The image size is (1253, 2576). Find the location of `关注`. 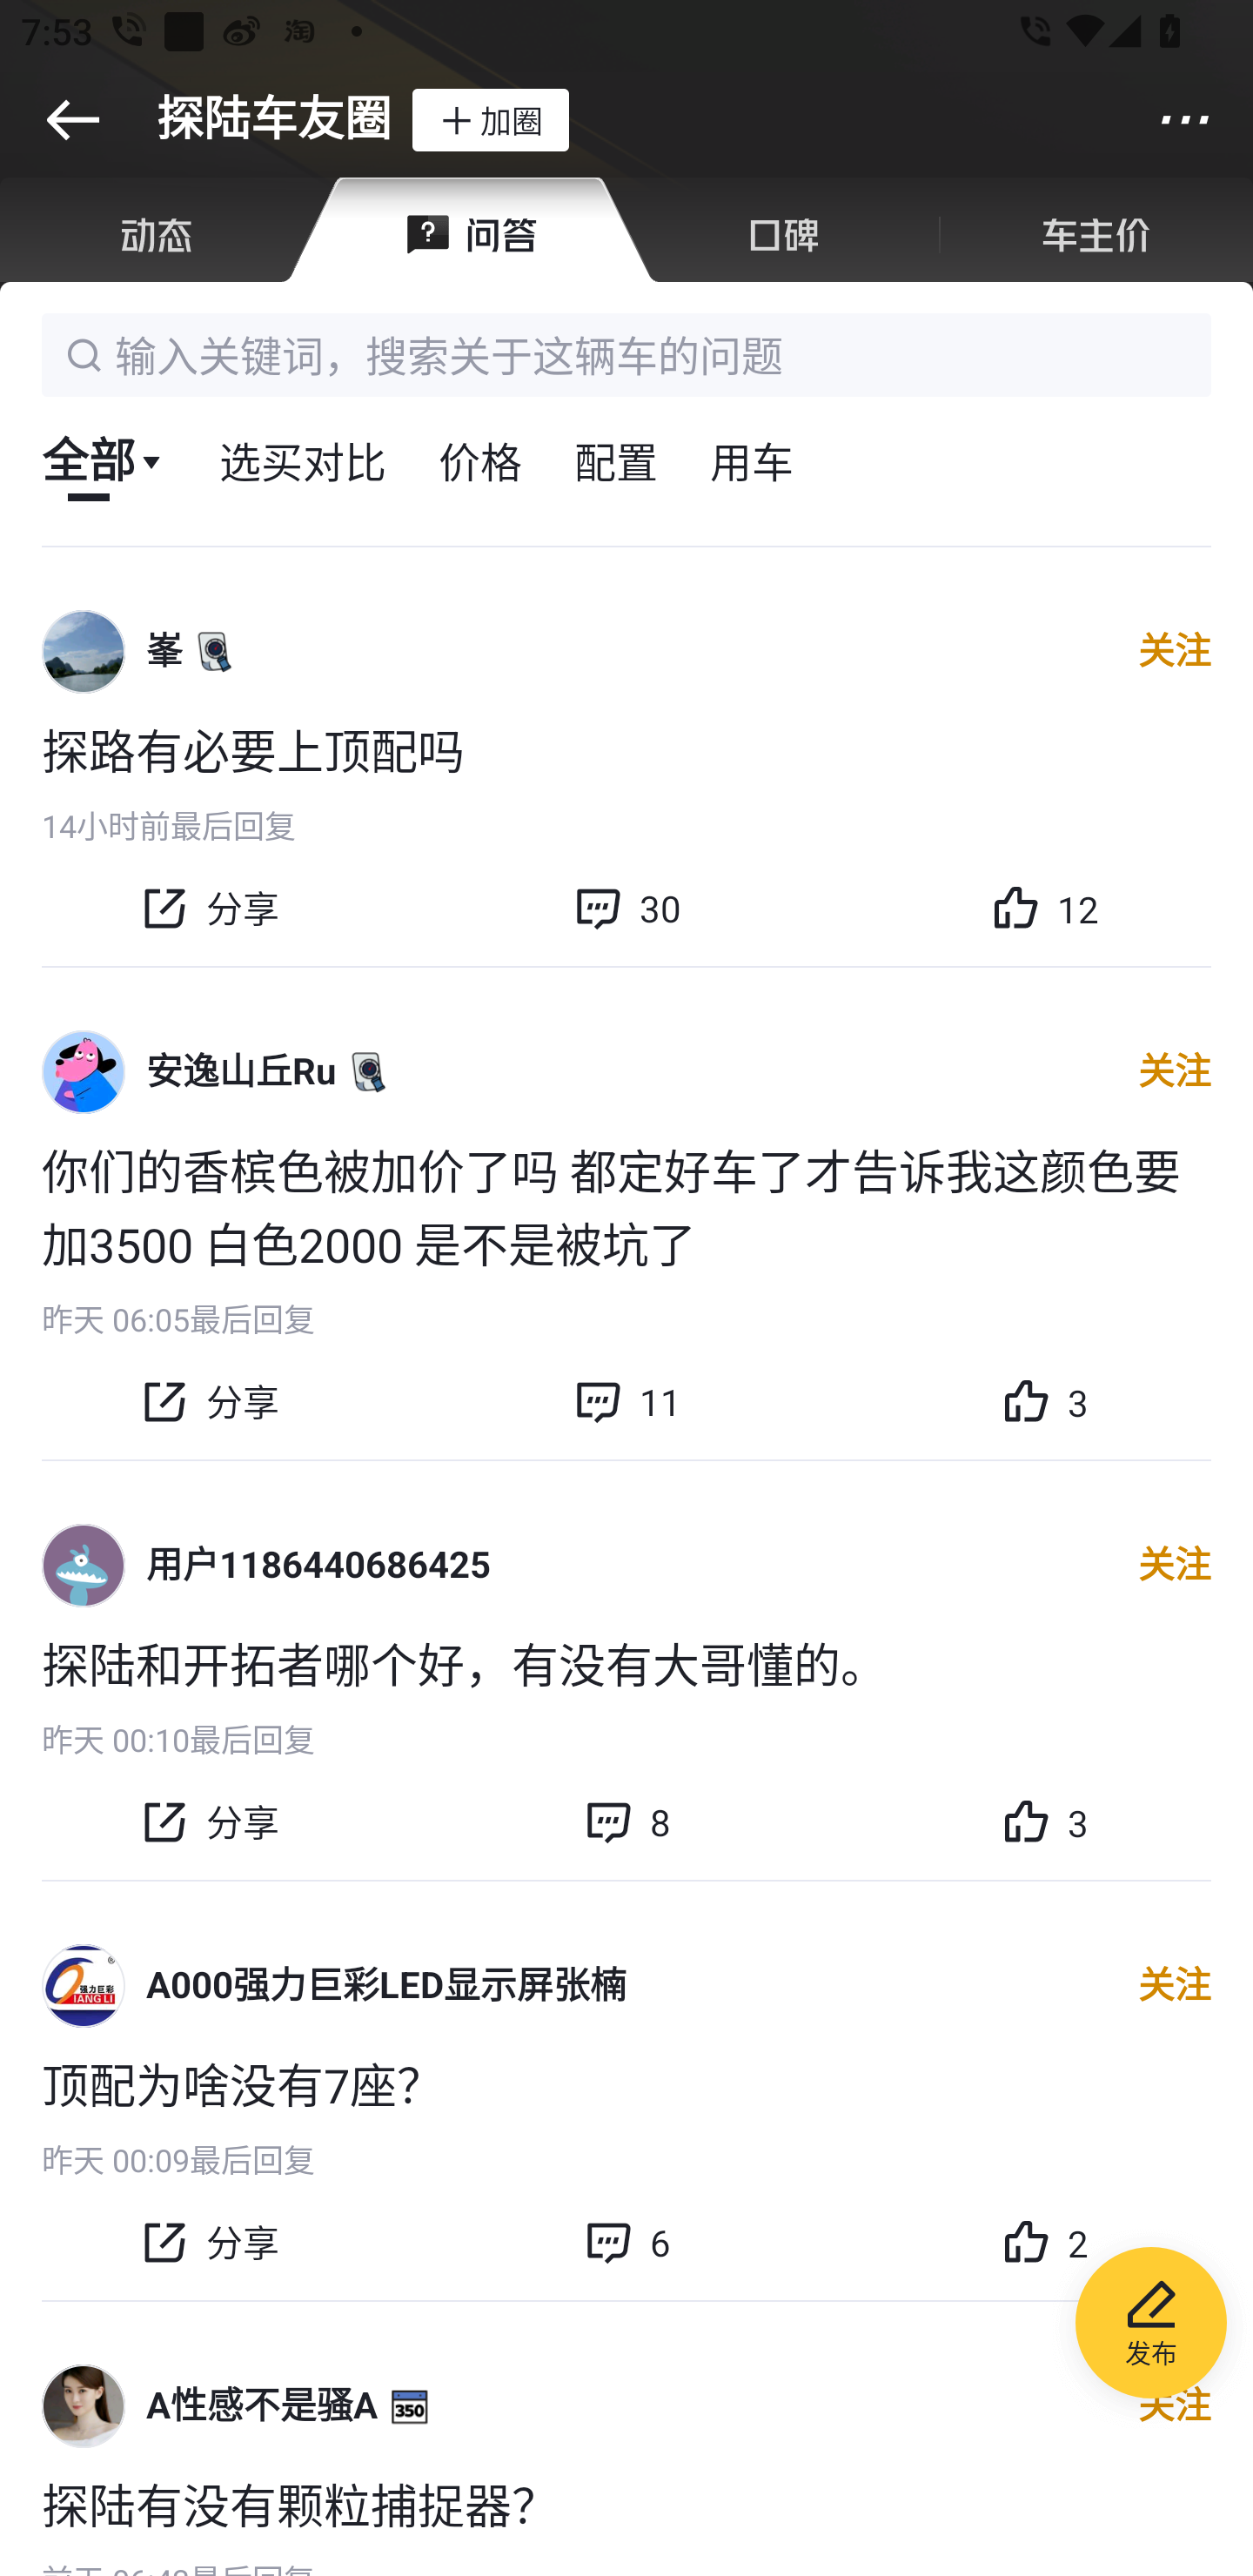

关注 is located at coordinates (1175, 2405).